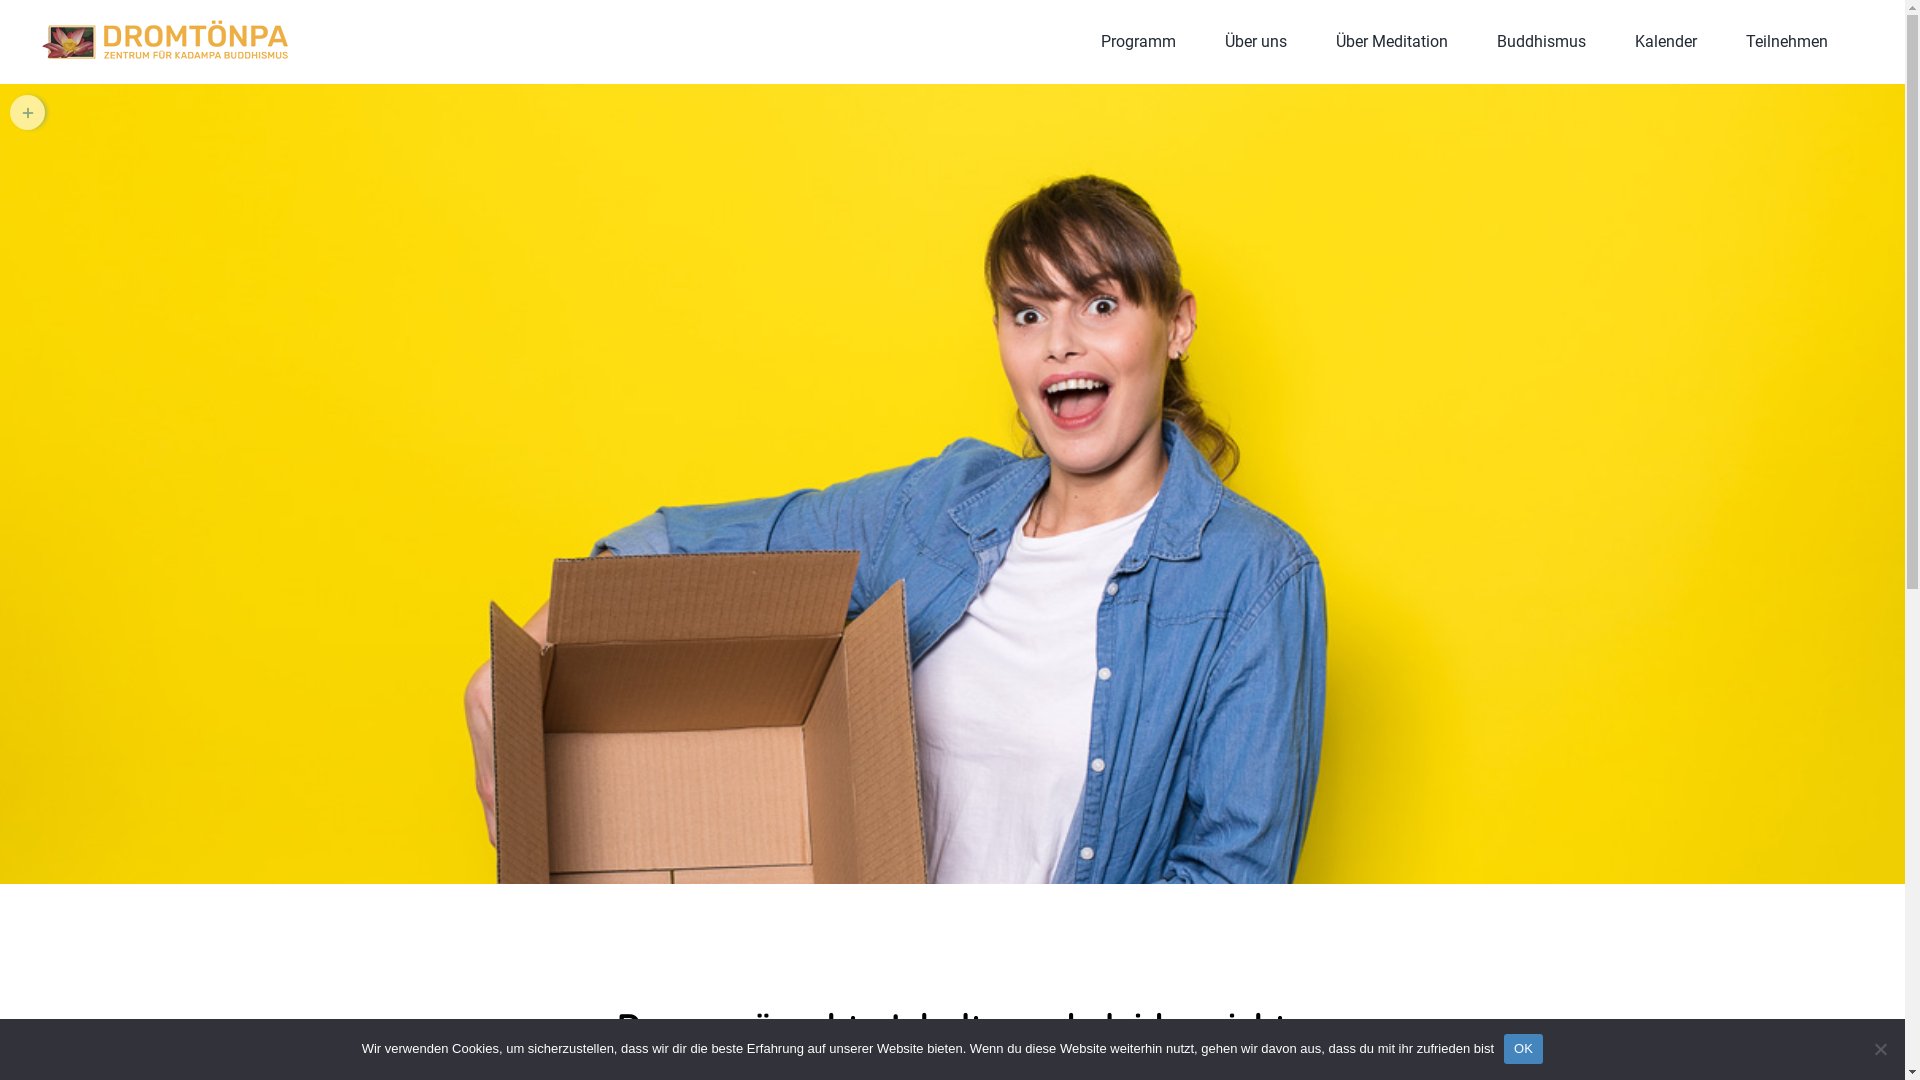 This screenshot has height=1080, width=1920. Describe the element at coordinates (1880, 1049) in the screenshot. I see `Nein` at that location.